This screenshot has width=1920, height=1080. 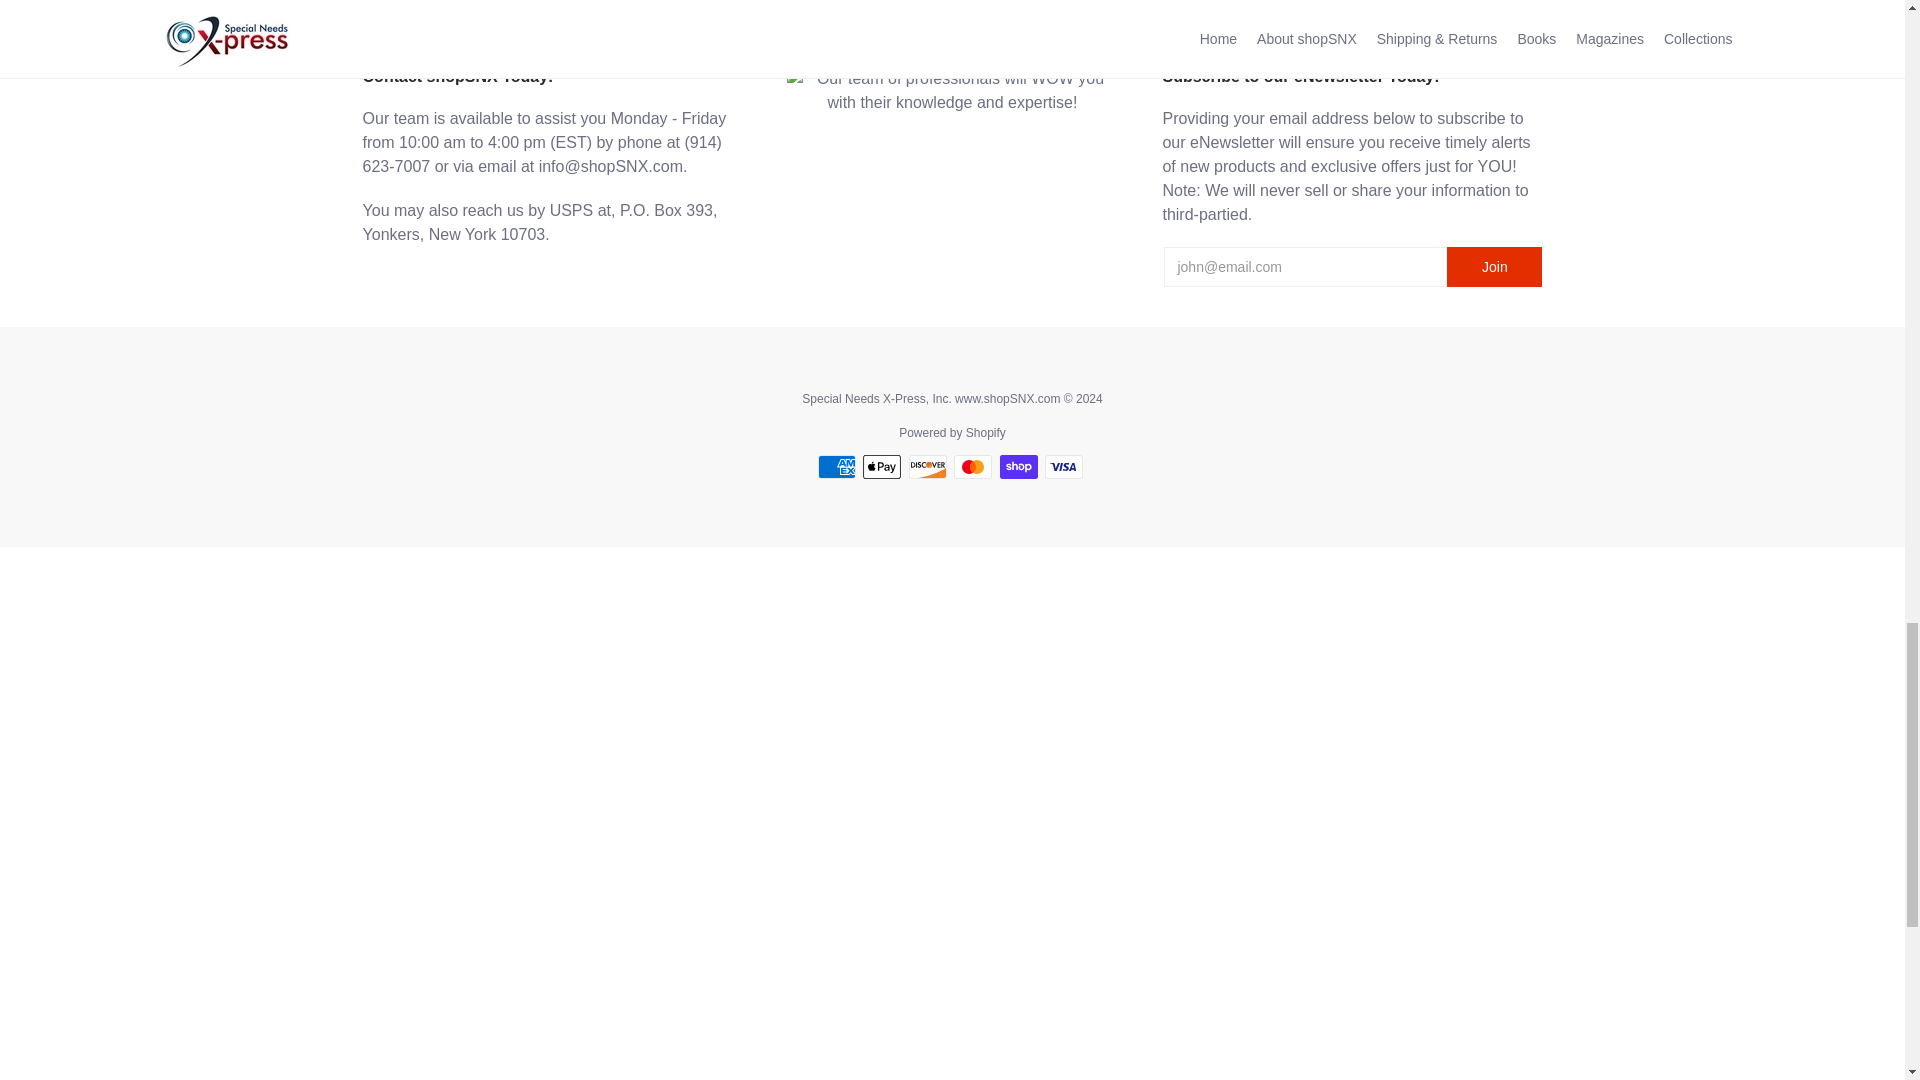 What do you see at coordinates (1063, 466) in the screenshot?
I see `Visa` at bounding box center [1063, 466].